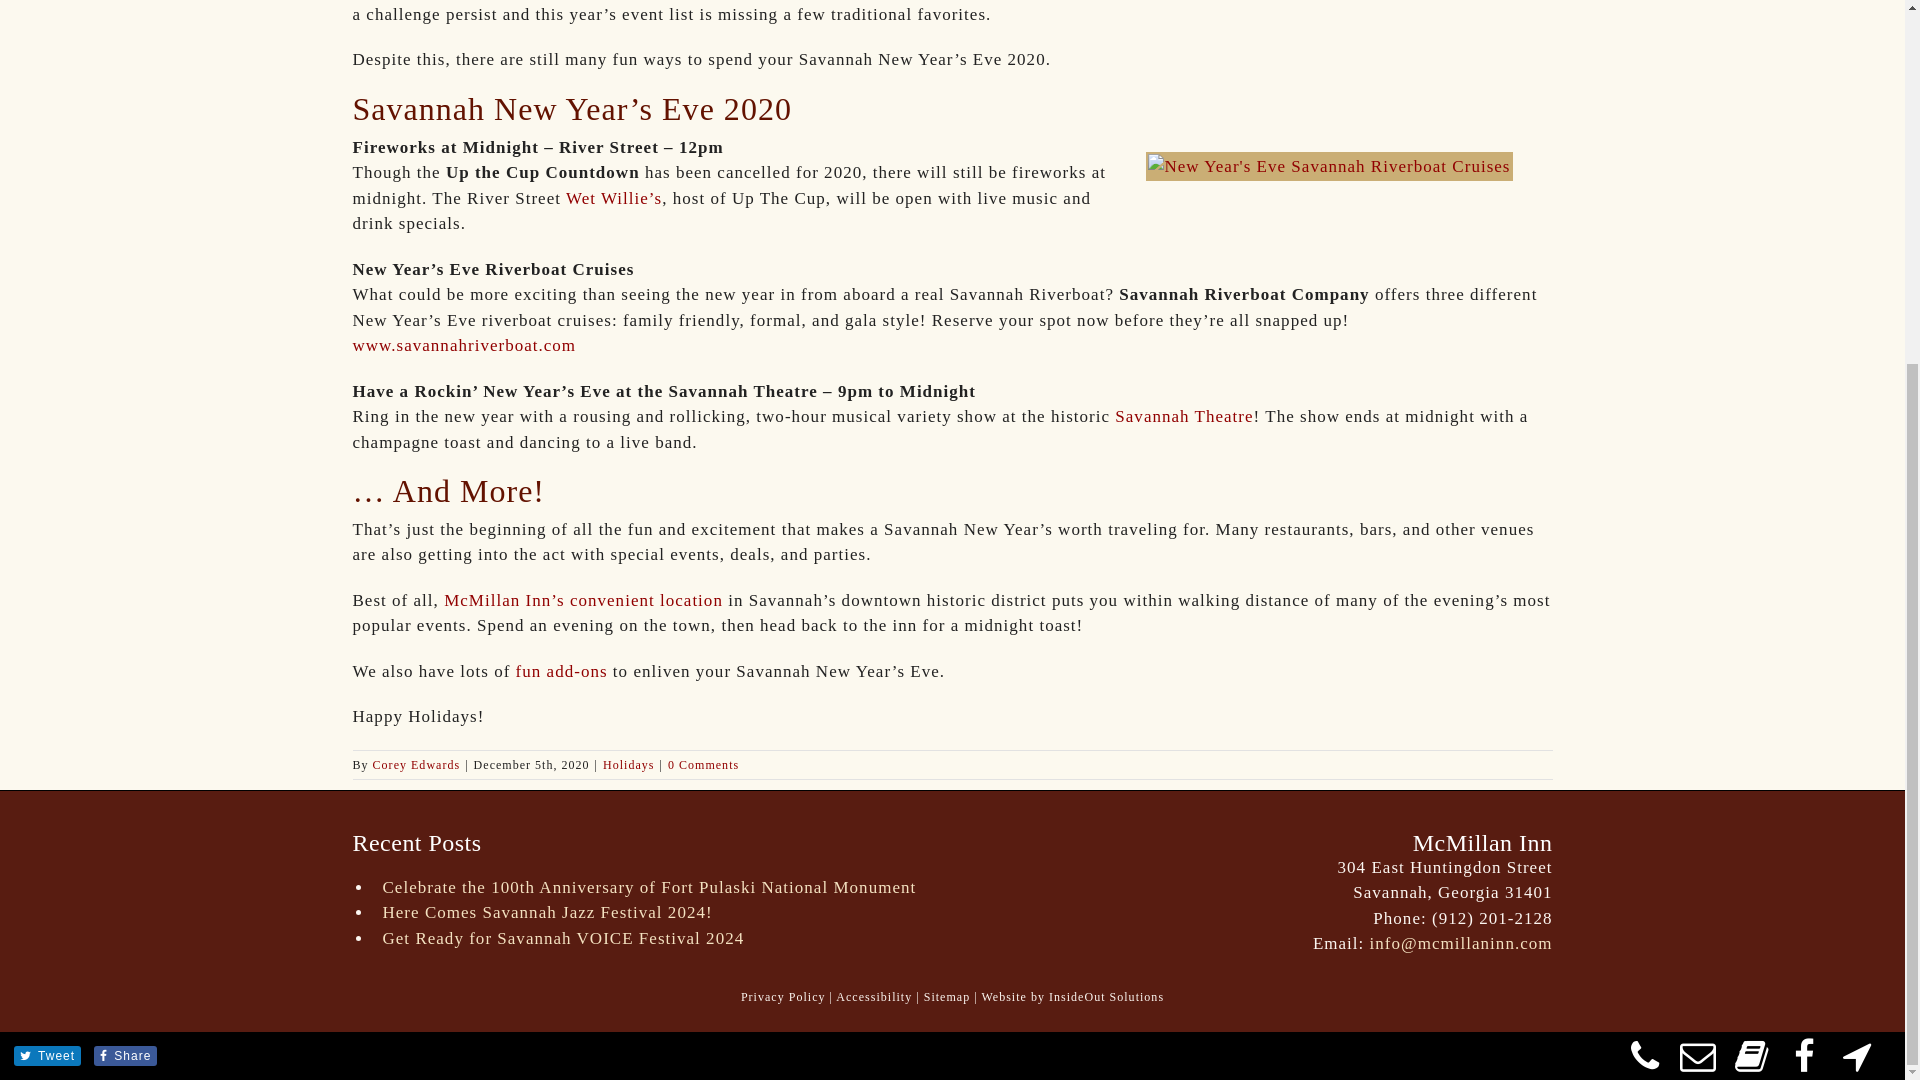  I want to click on fun add-ons, so click(562, 672).